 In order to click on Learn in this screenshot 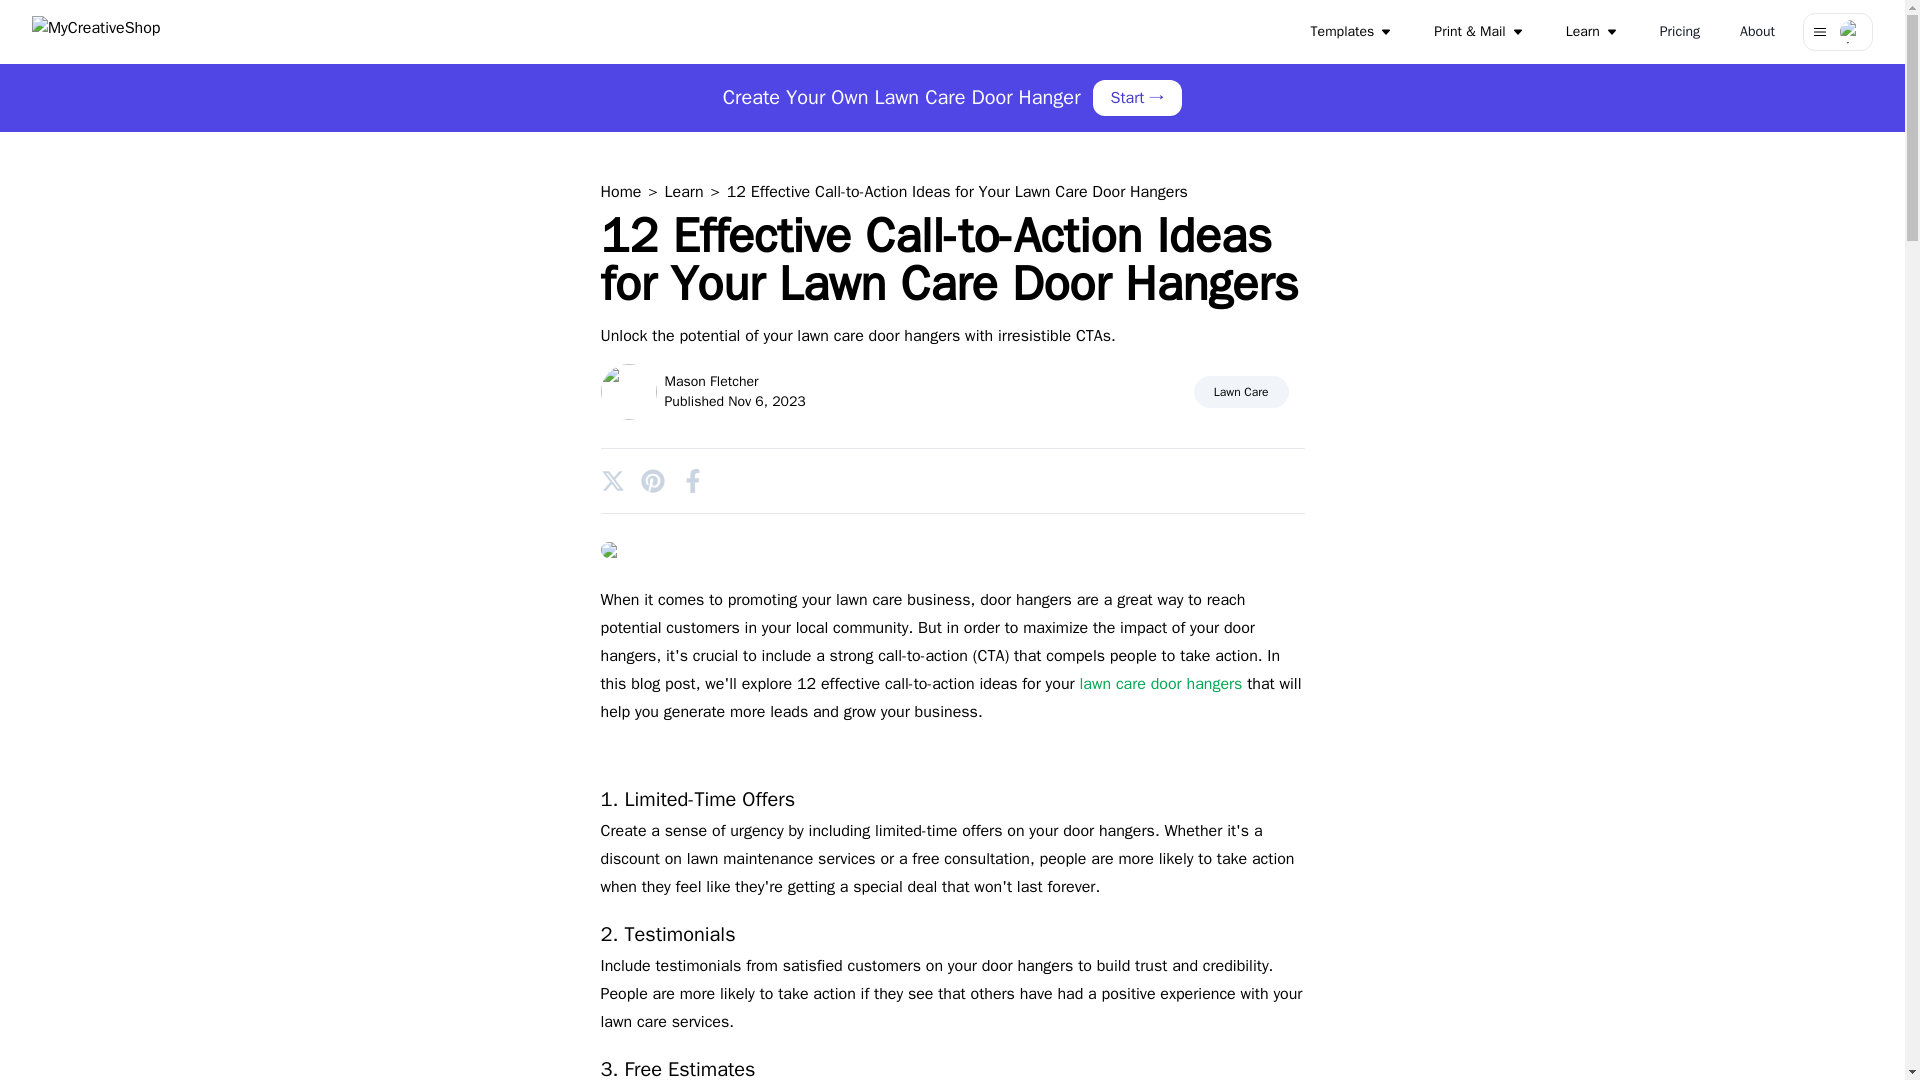, I will do `click(1592, 32)`.